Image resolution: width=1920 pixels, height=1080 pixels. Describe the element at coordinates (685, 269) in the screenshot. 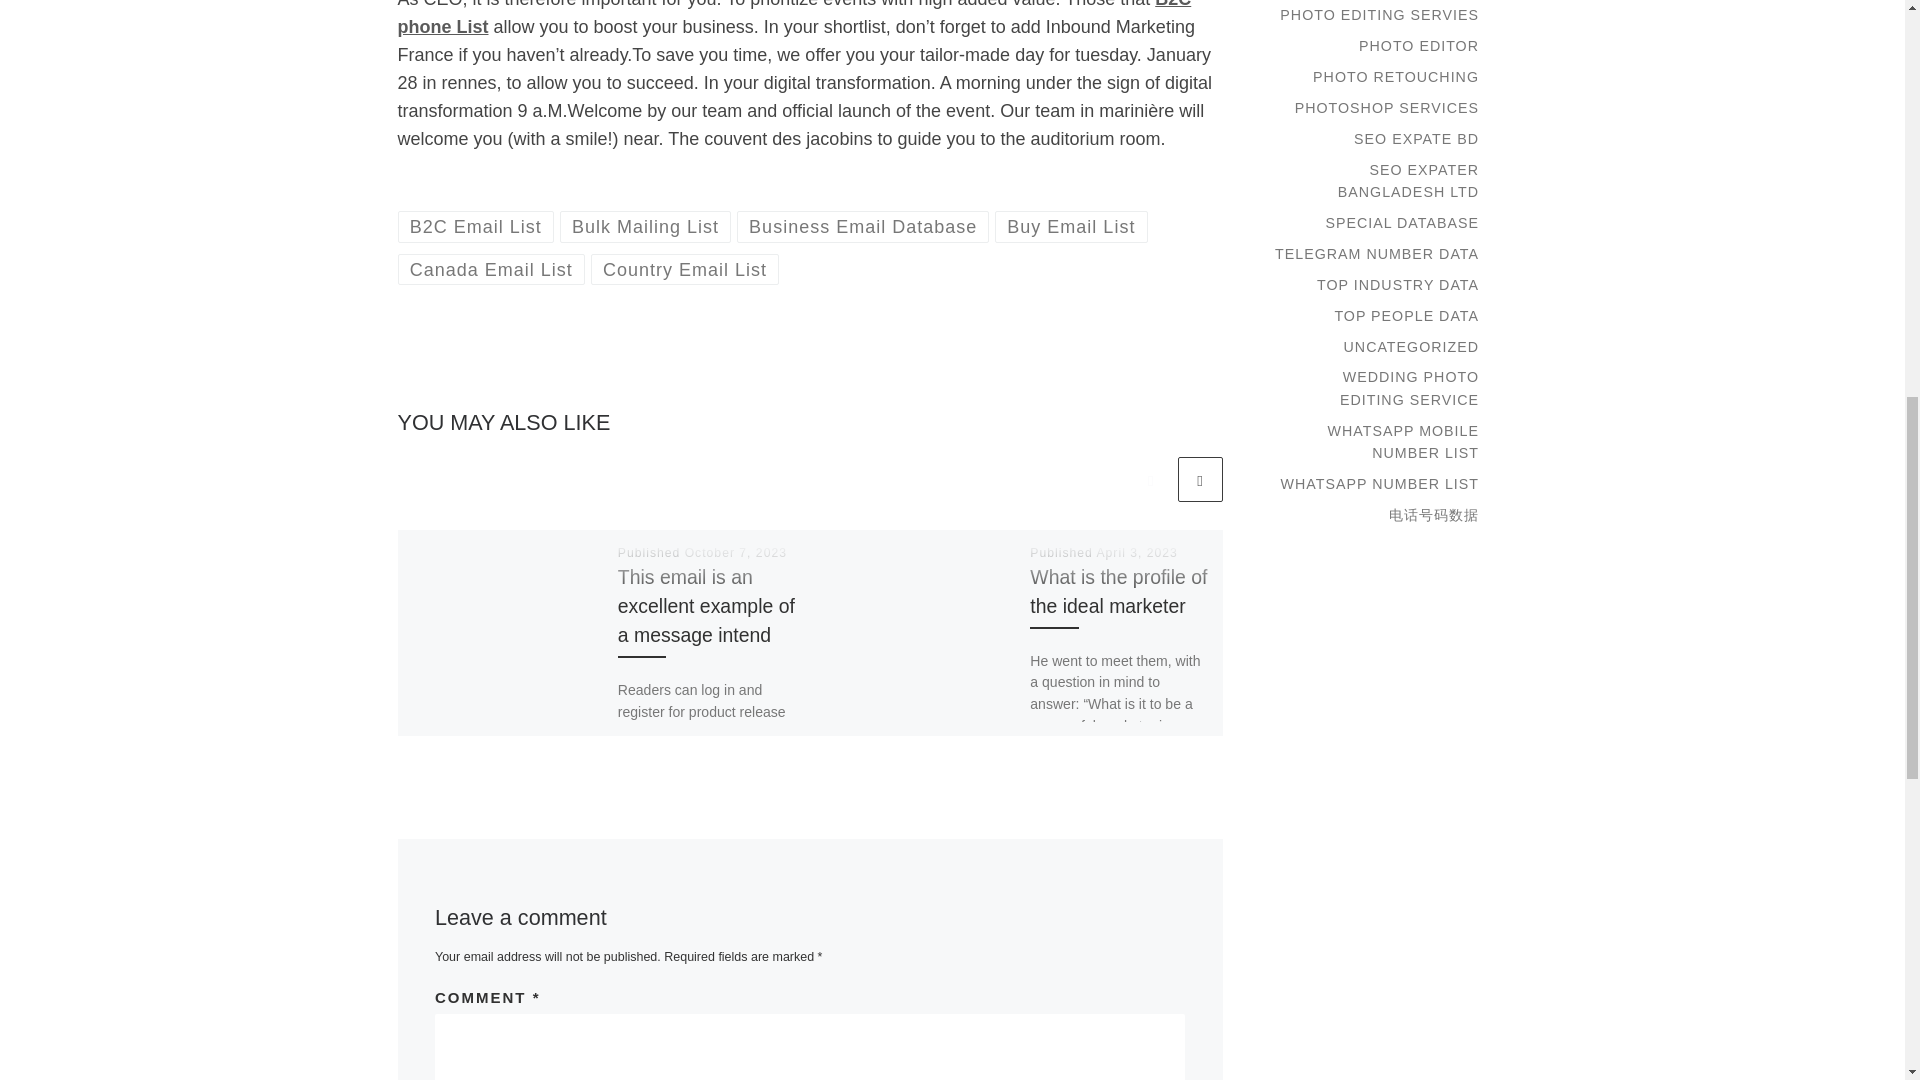

I see `View all posts in Country Email List` at that location.